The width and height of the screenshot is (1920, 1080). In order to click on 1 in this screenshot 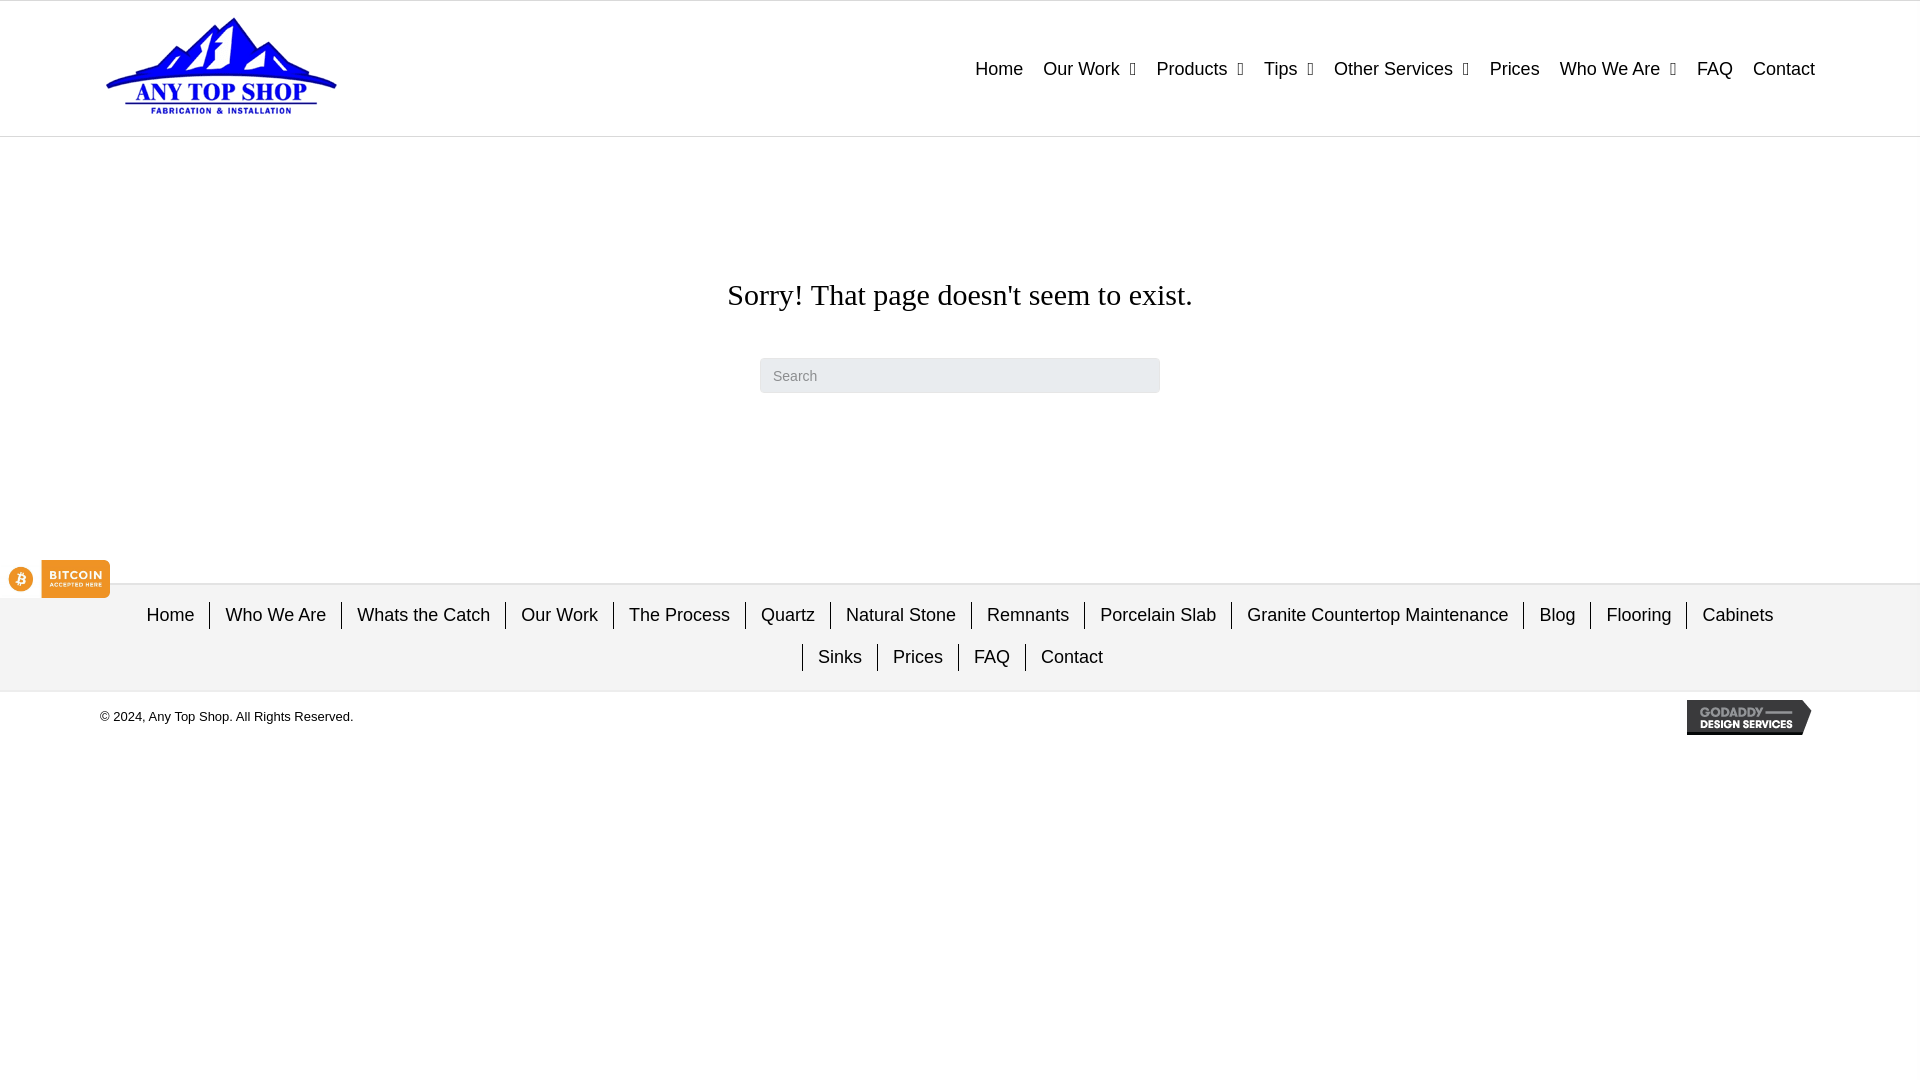, I will do `click(220, 68)`.